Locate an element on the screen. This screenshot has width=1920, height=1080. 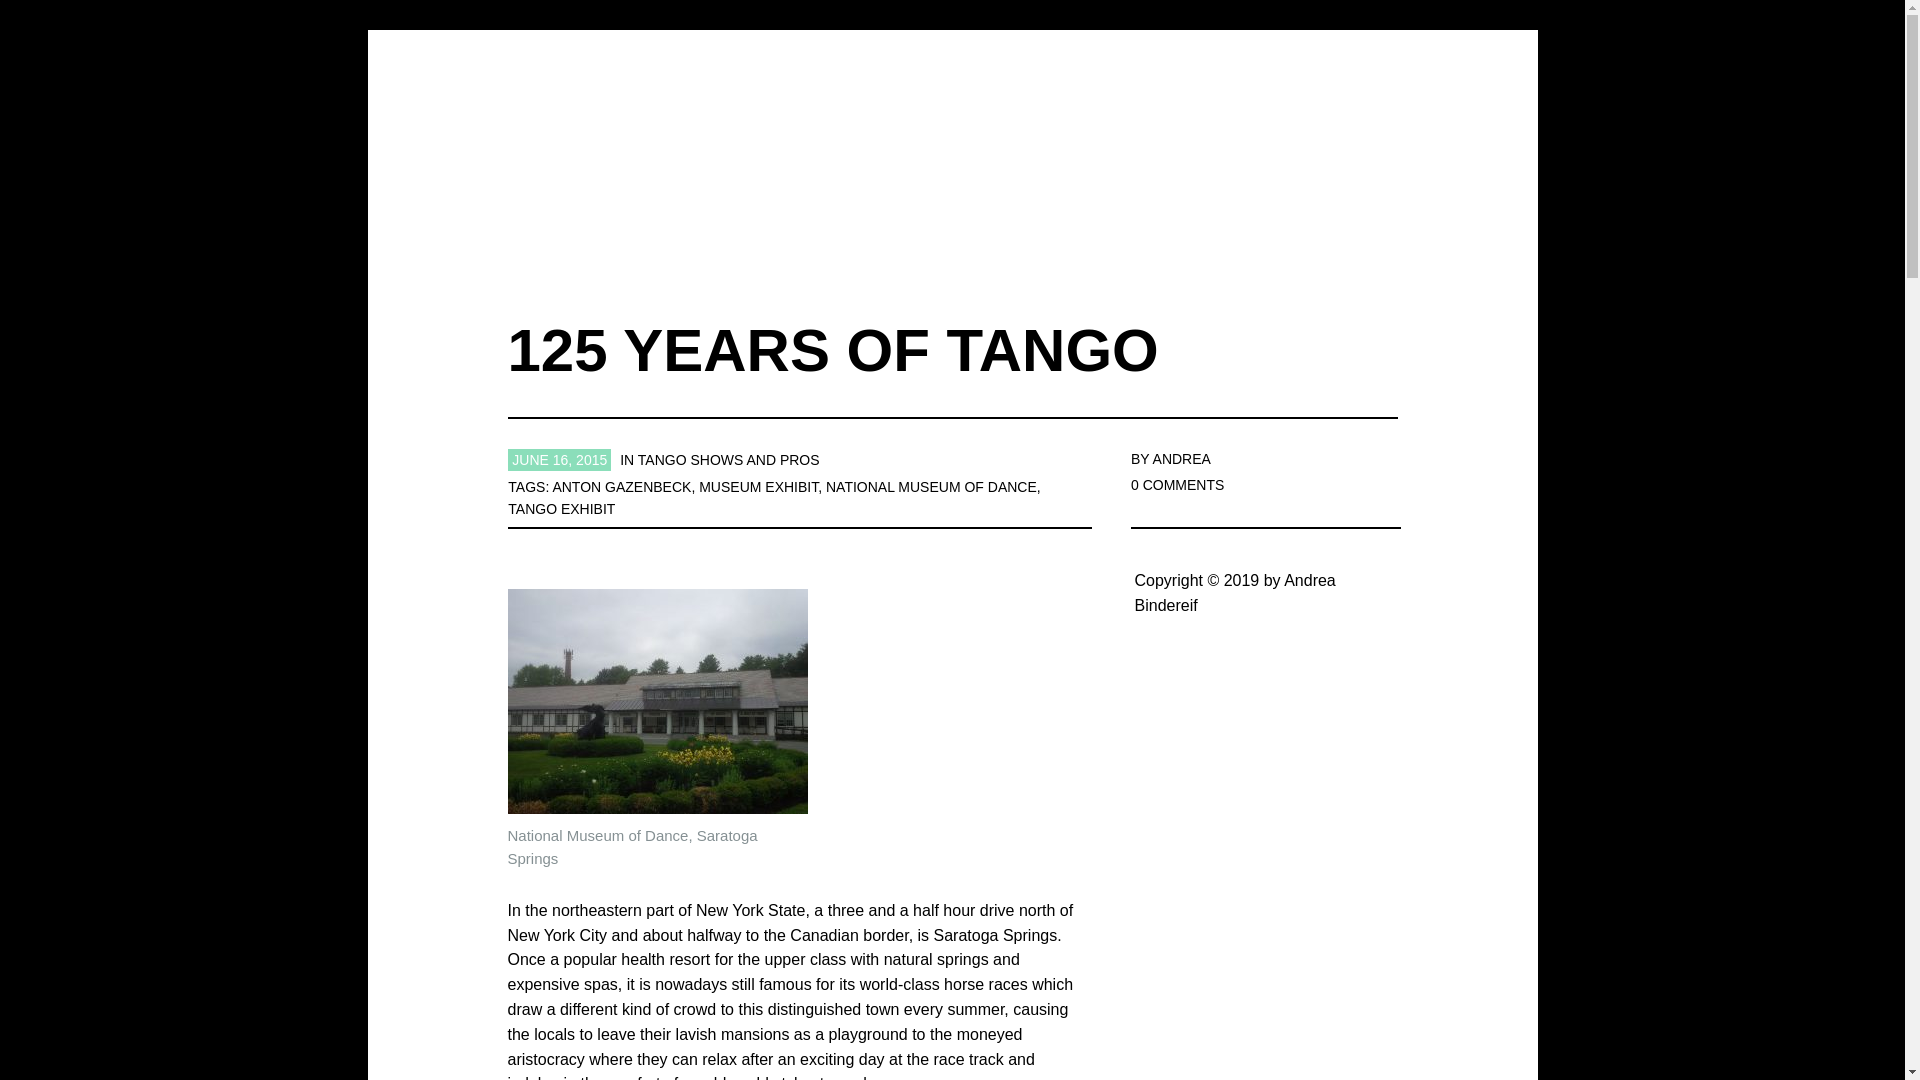
MUSEUM EXHIBIT is located at coordinates (758, 486).